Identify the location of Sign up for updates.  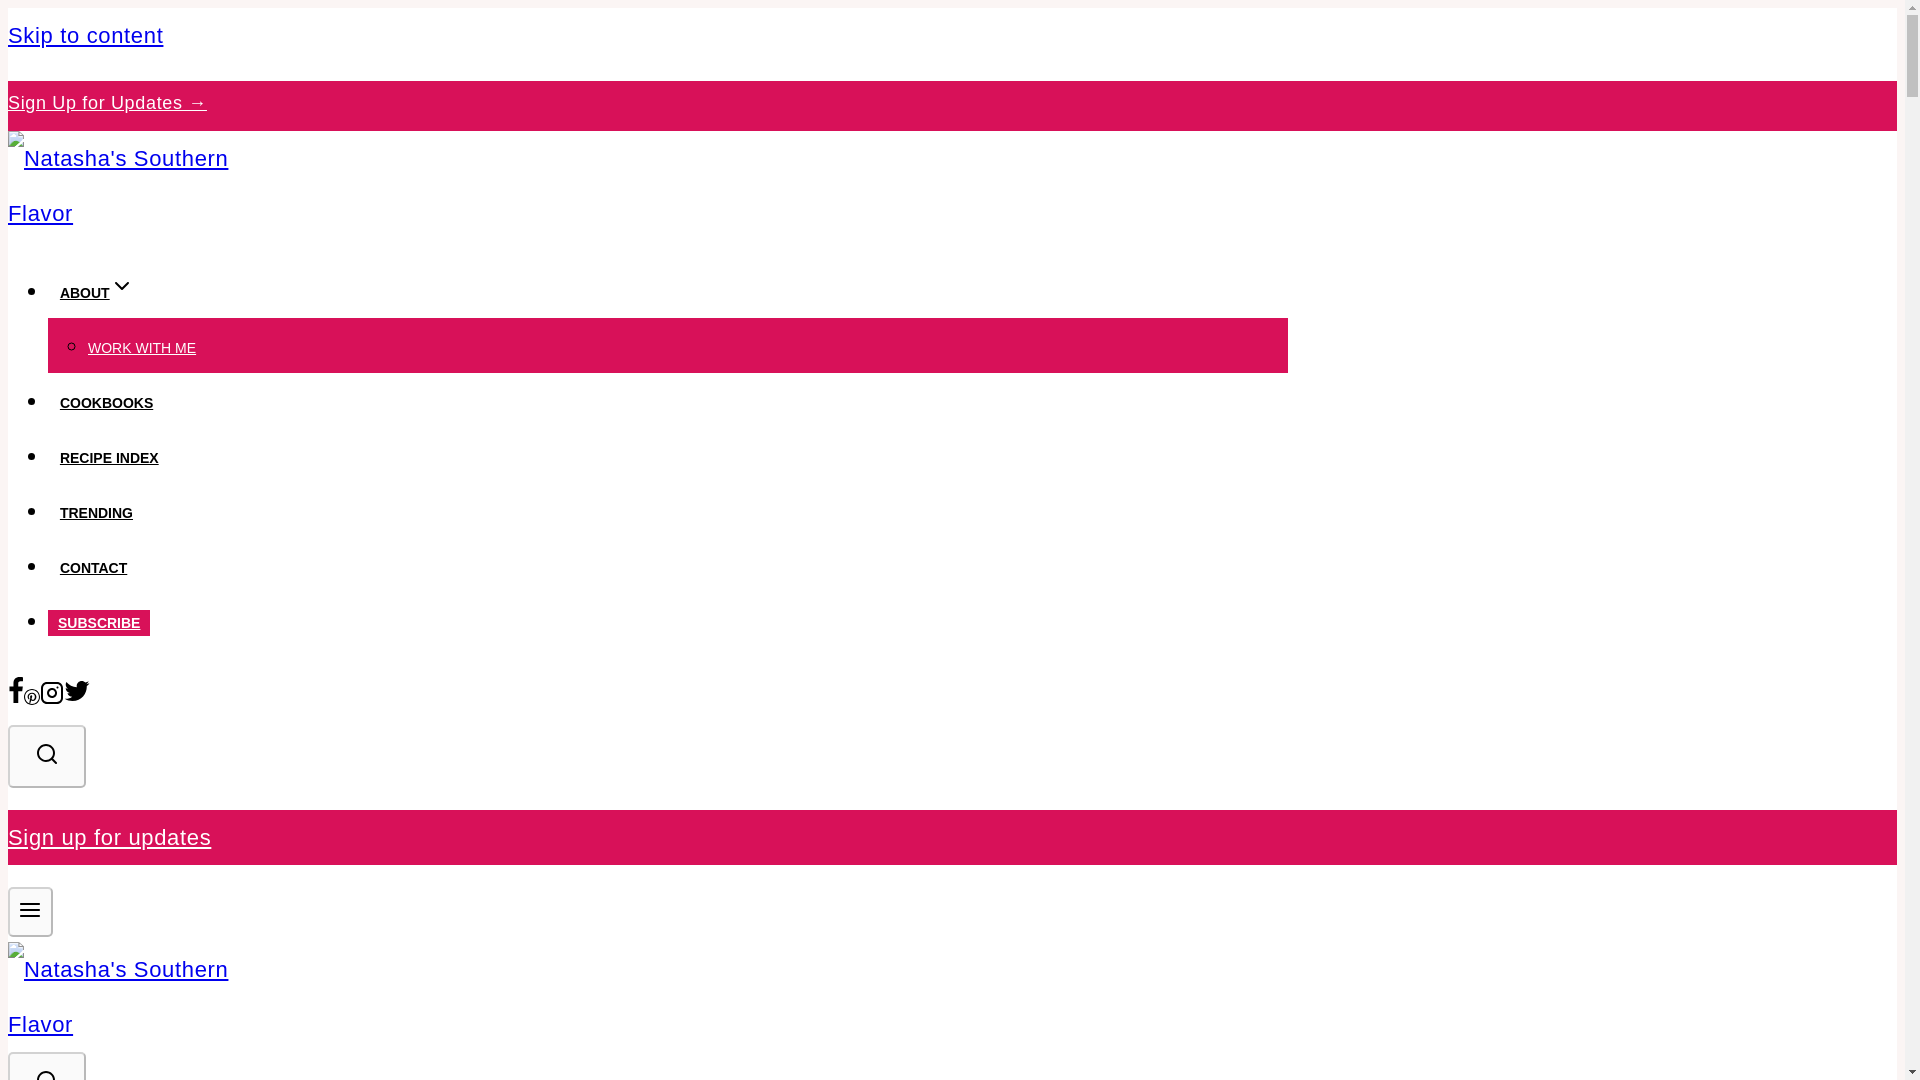
(109, 837).